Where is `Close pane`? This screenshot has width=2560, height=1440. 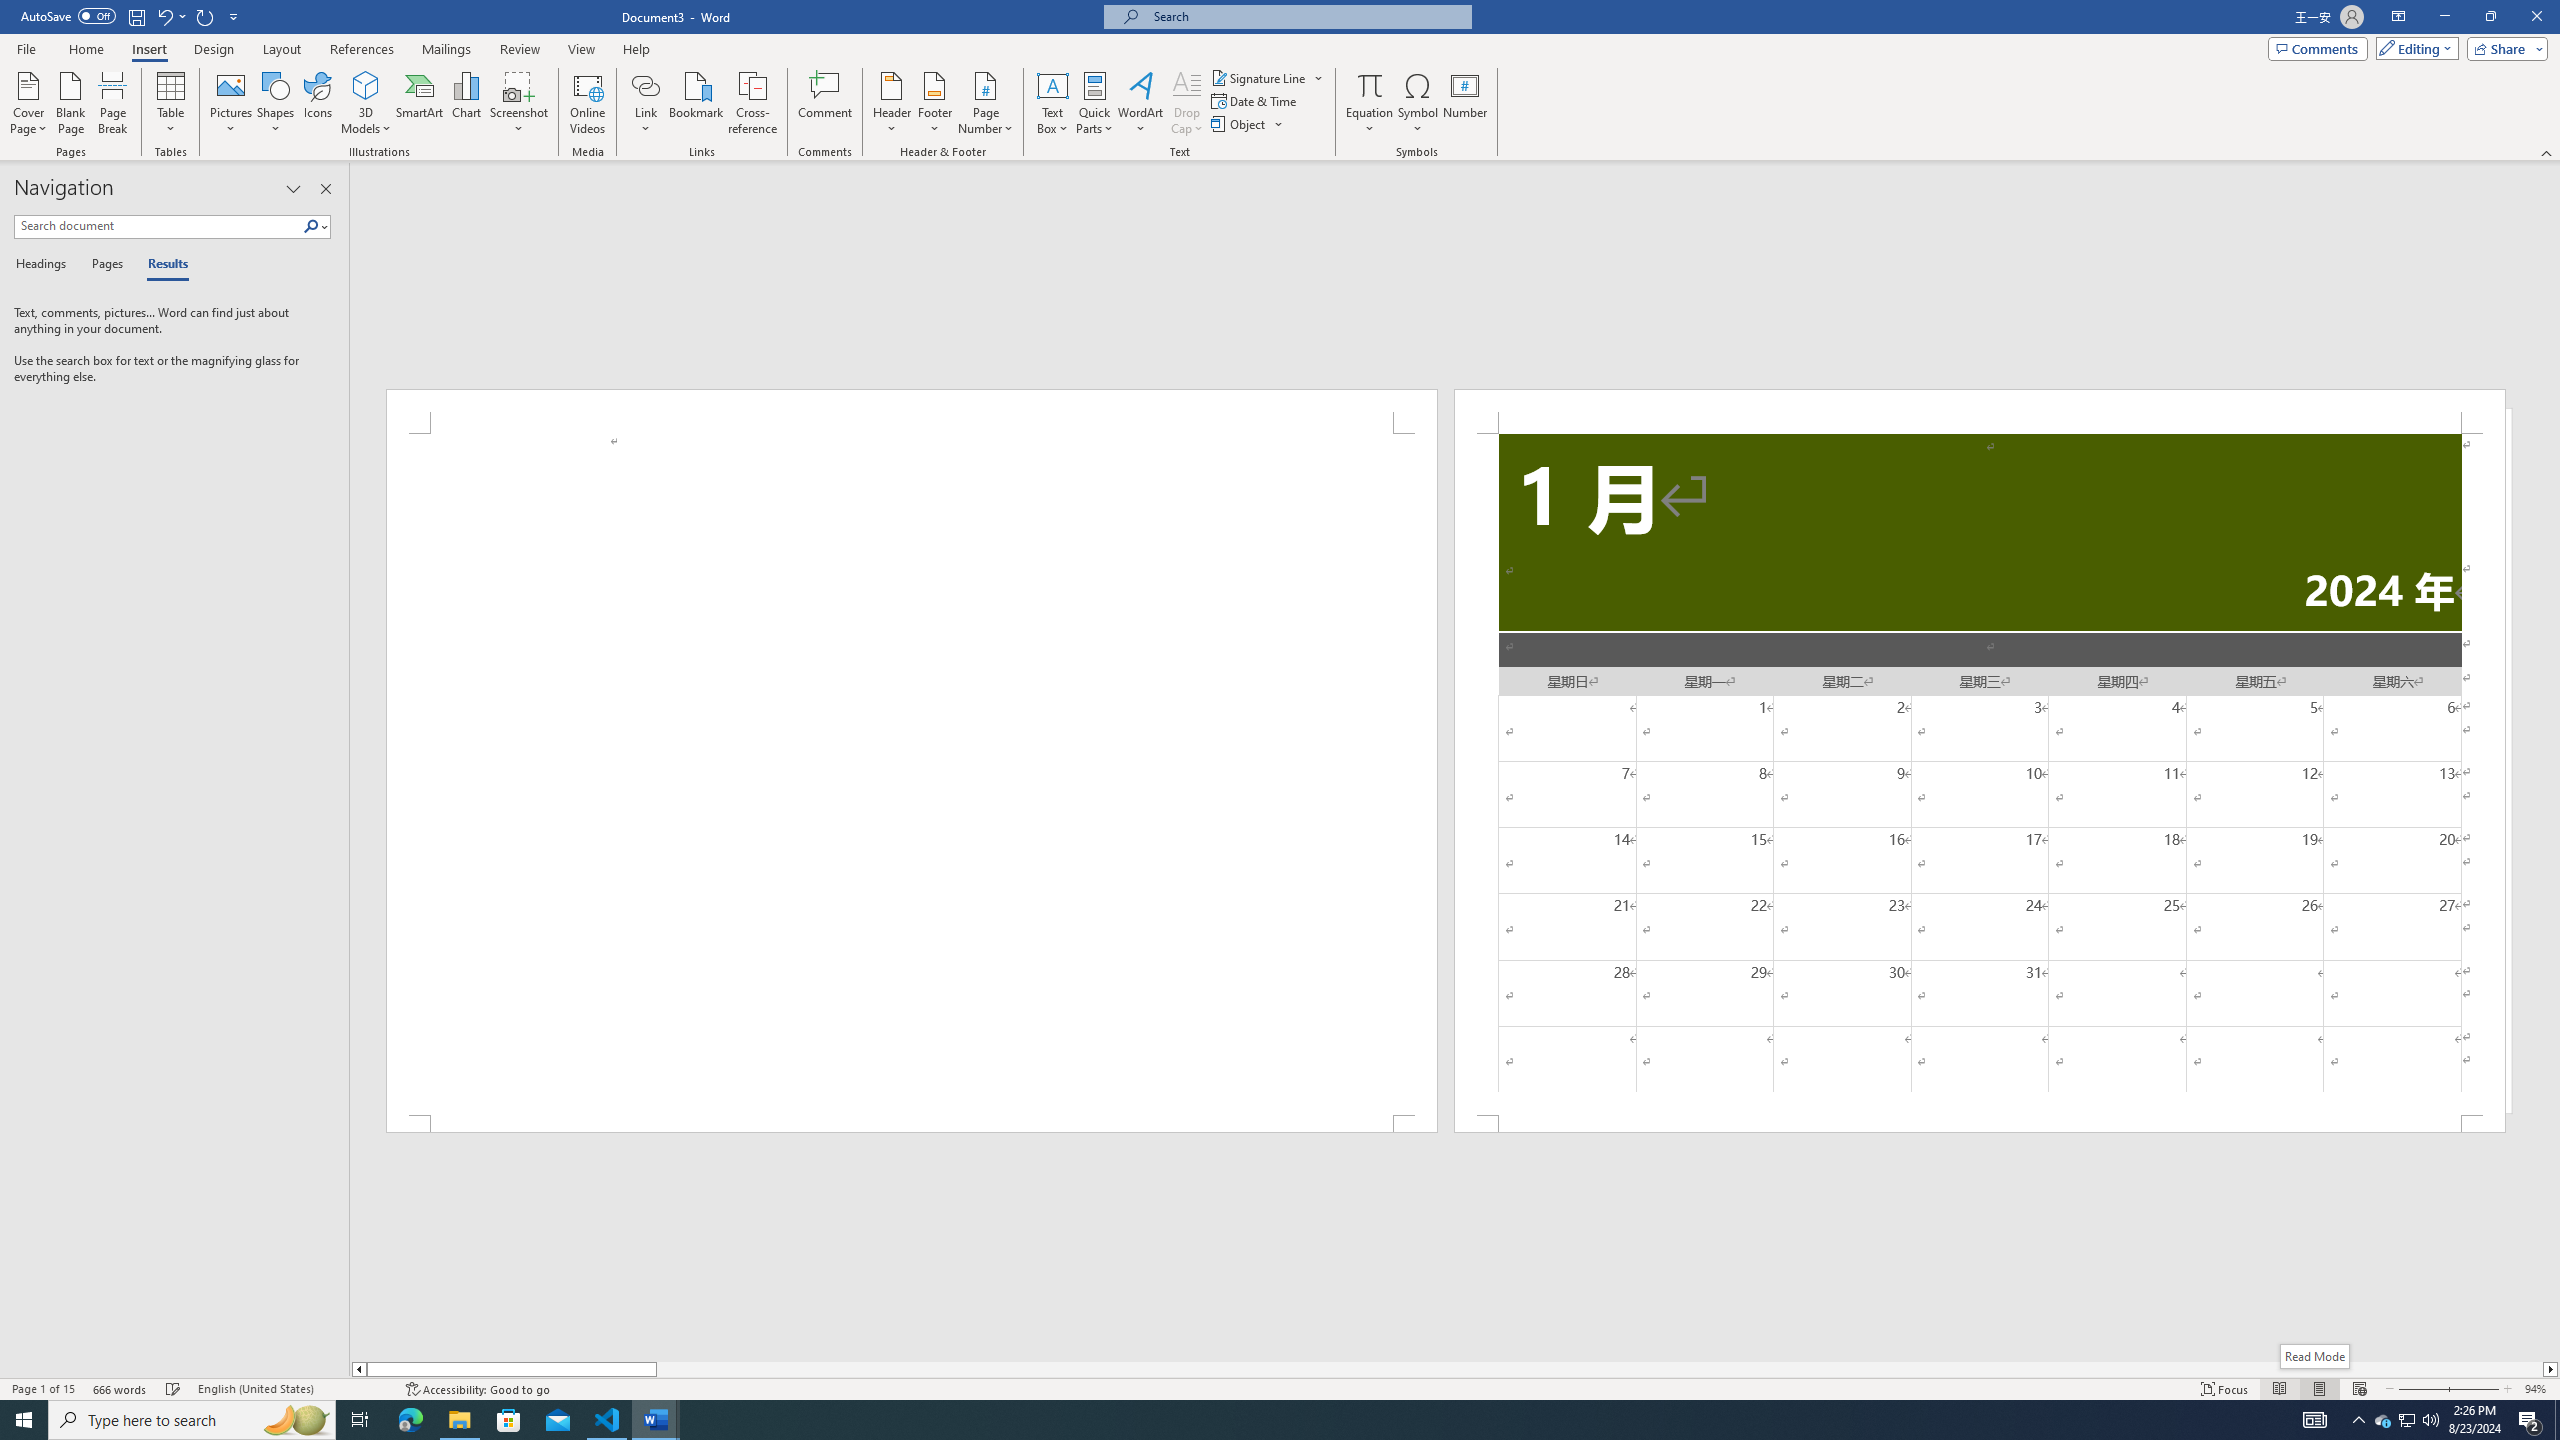 Close pane is located at coordinates (326, 189).